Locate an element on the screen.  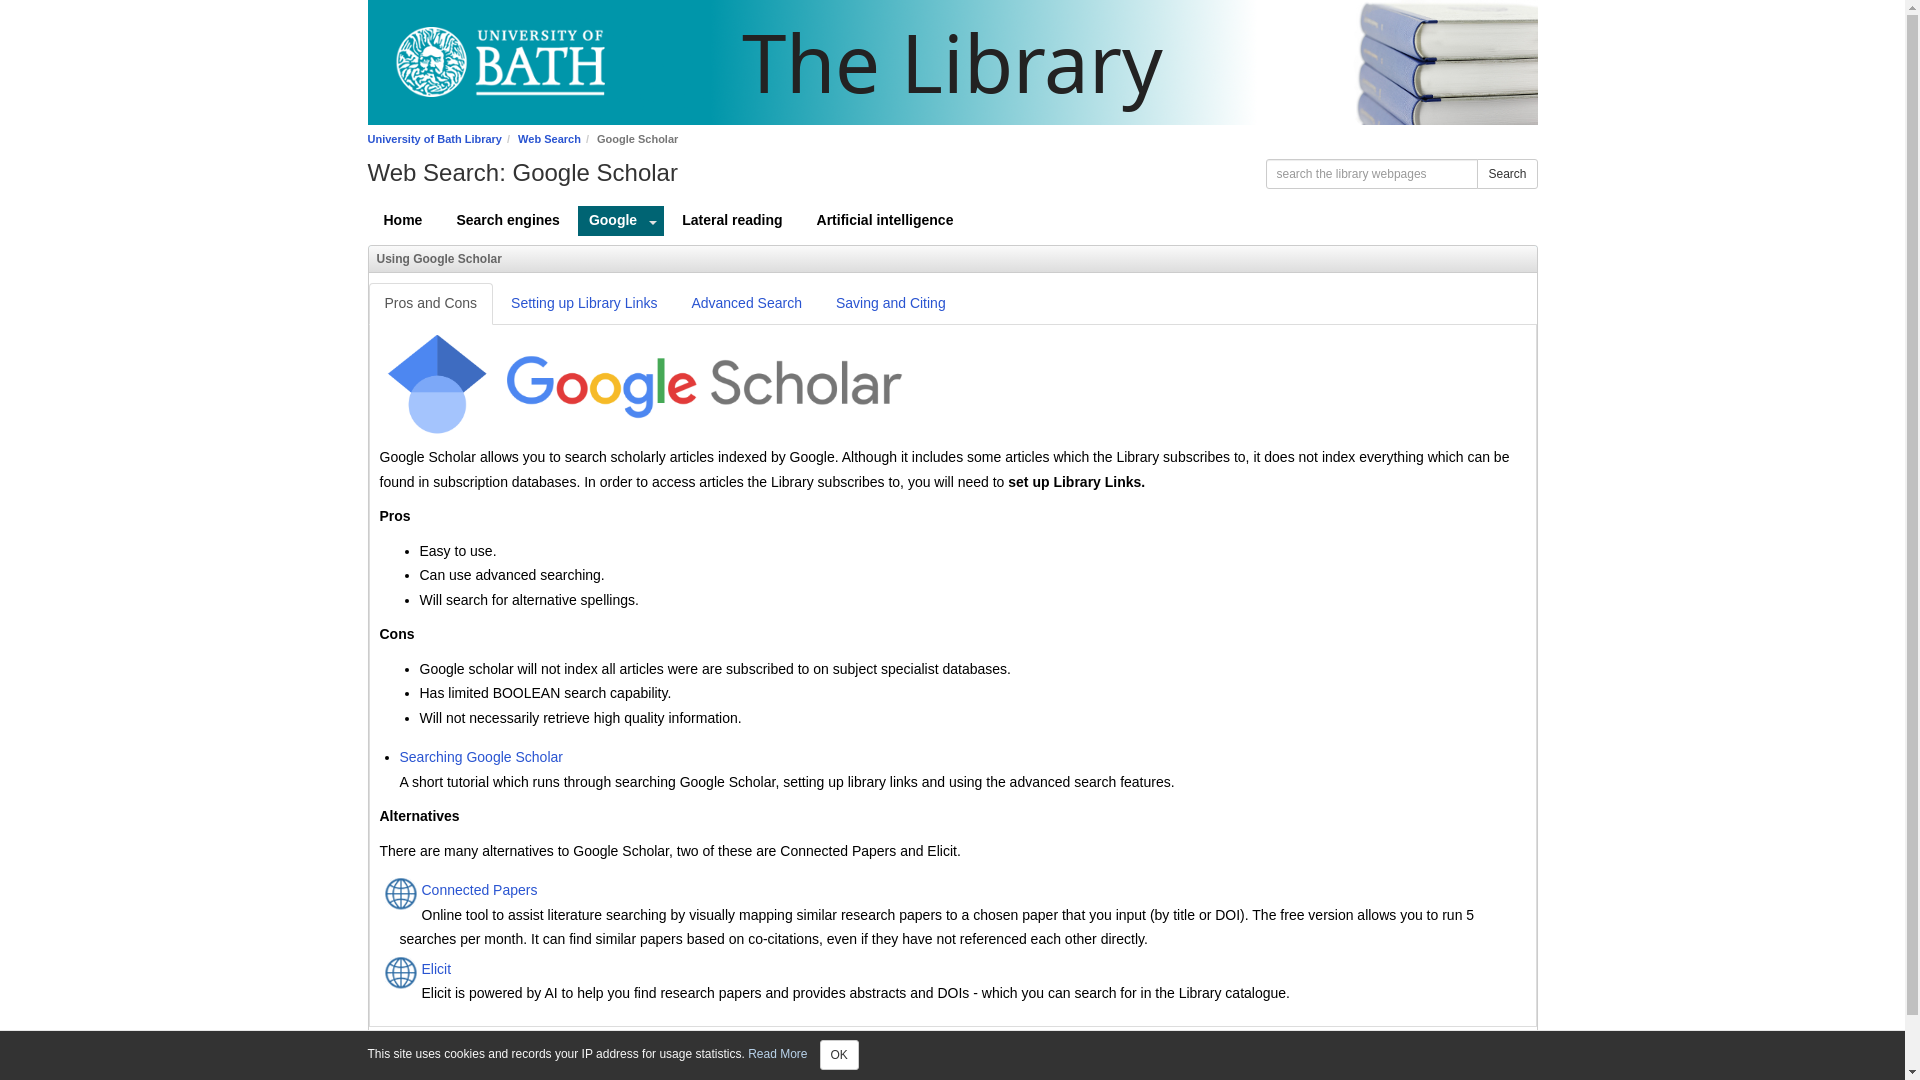
Saving and Citing is located at coordinates (890, 304).